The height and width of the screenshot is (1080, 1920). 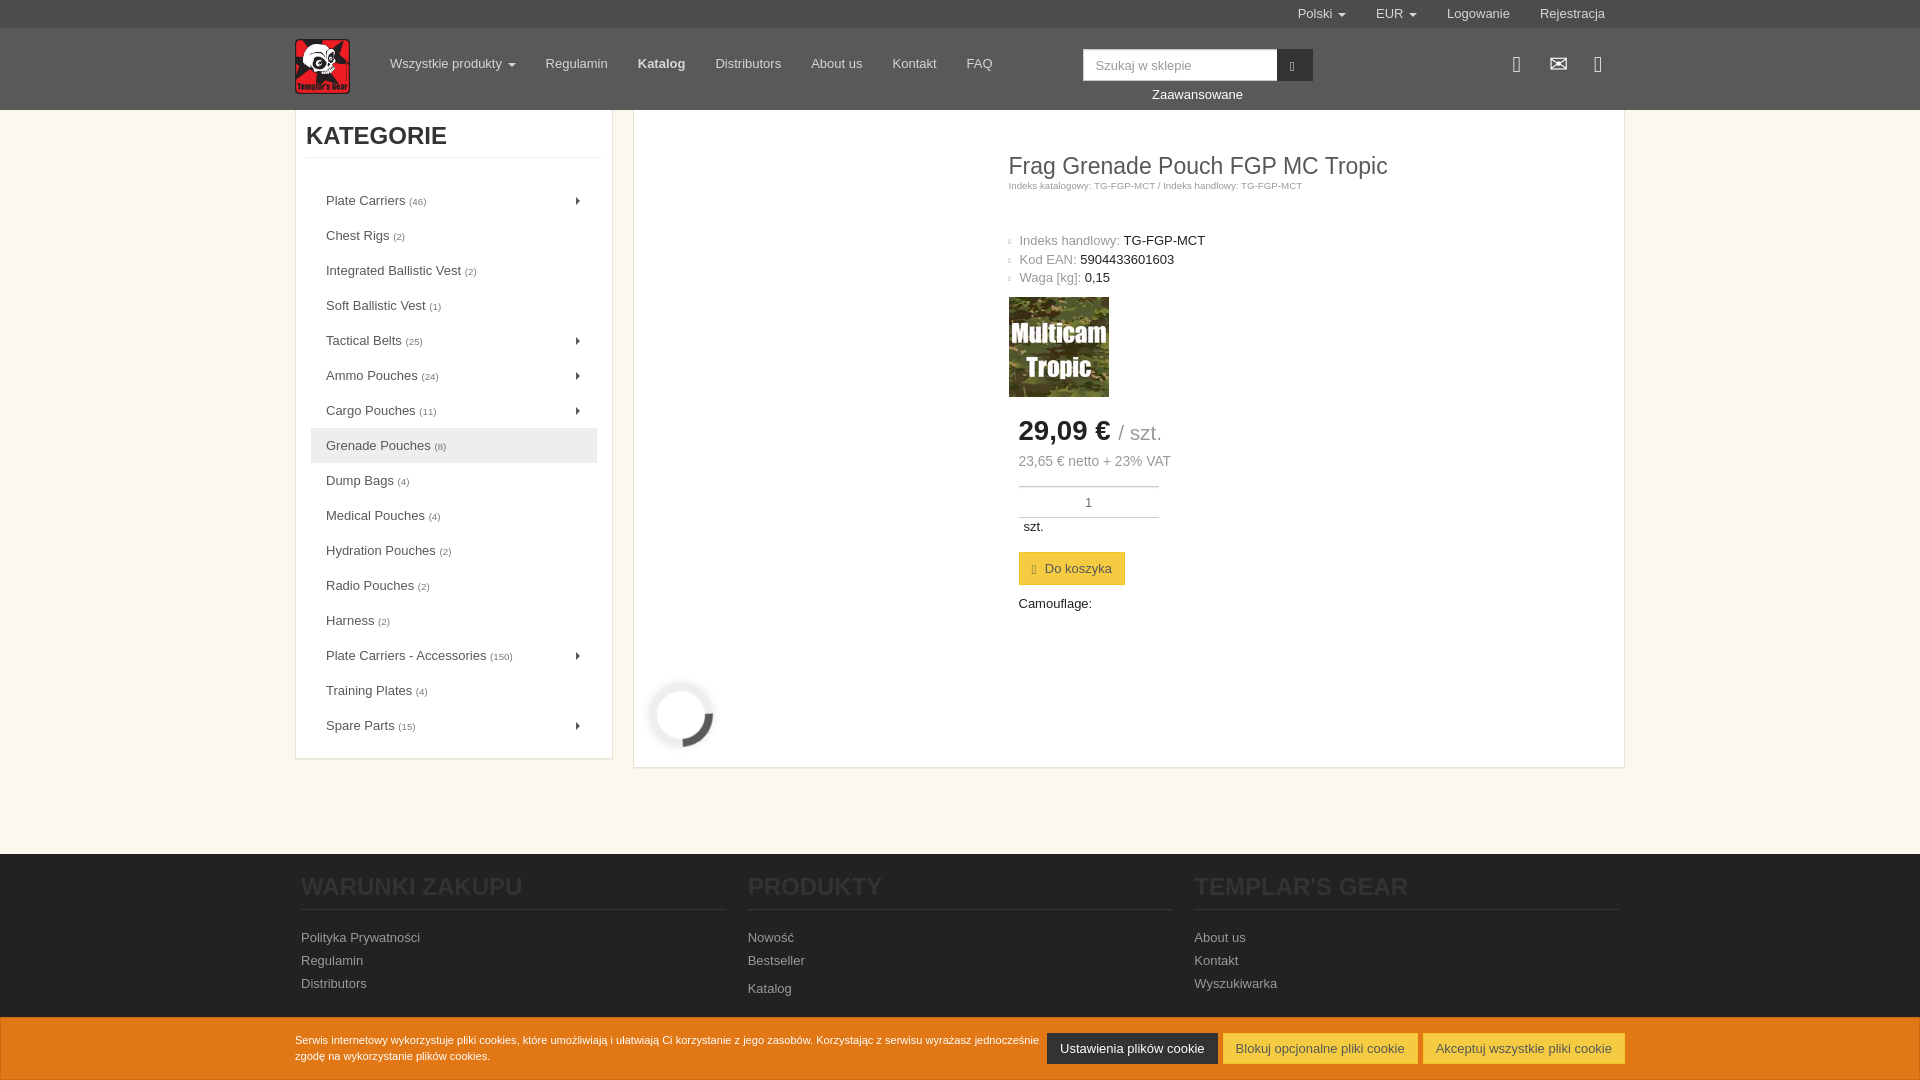 I want to click on Rejestracja, so click(x=1572, y=14).